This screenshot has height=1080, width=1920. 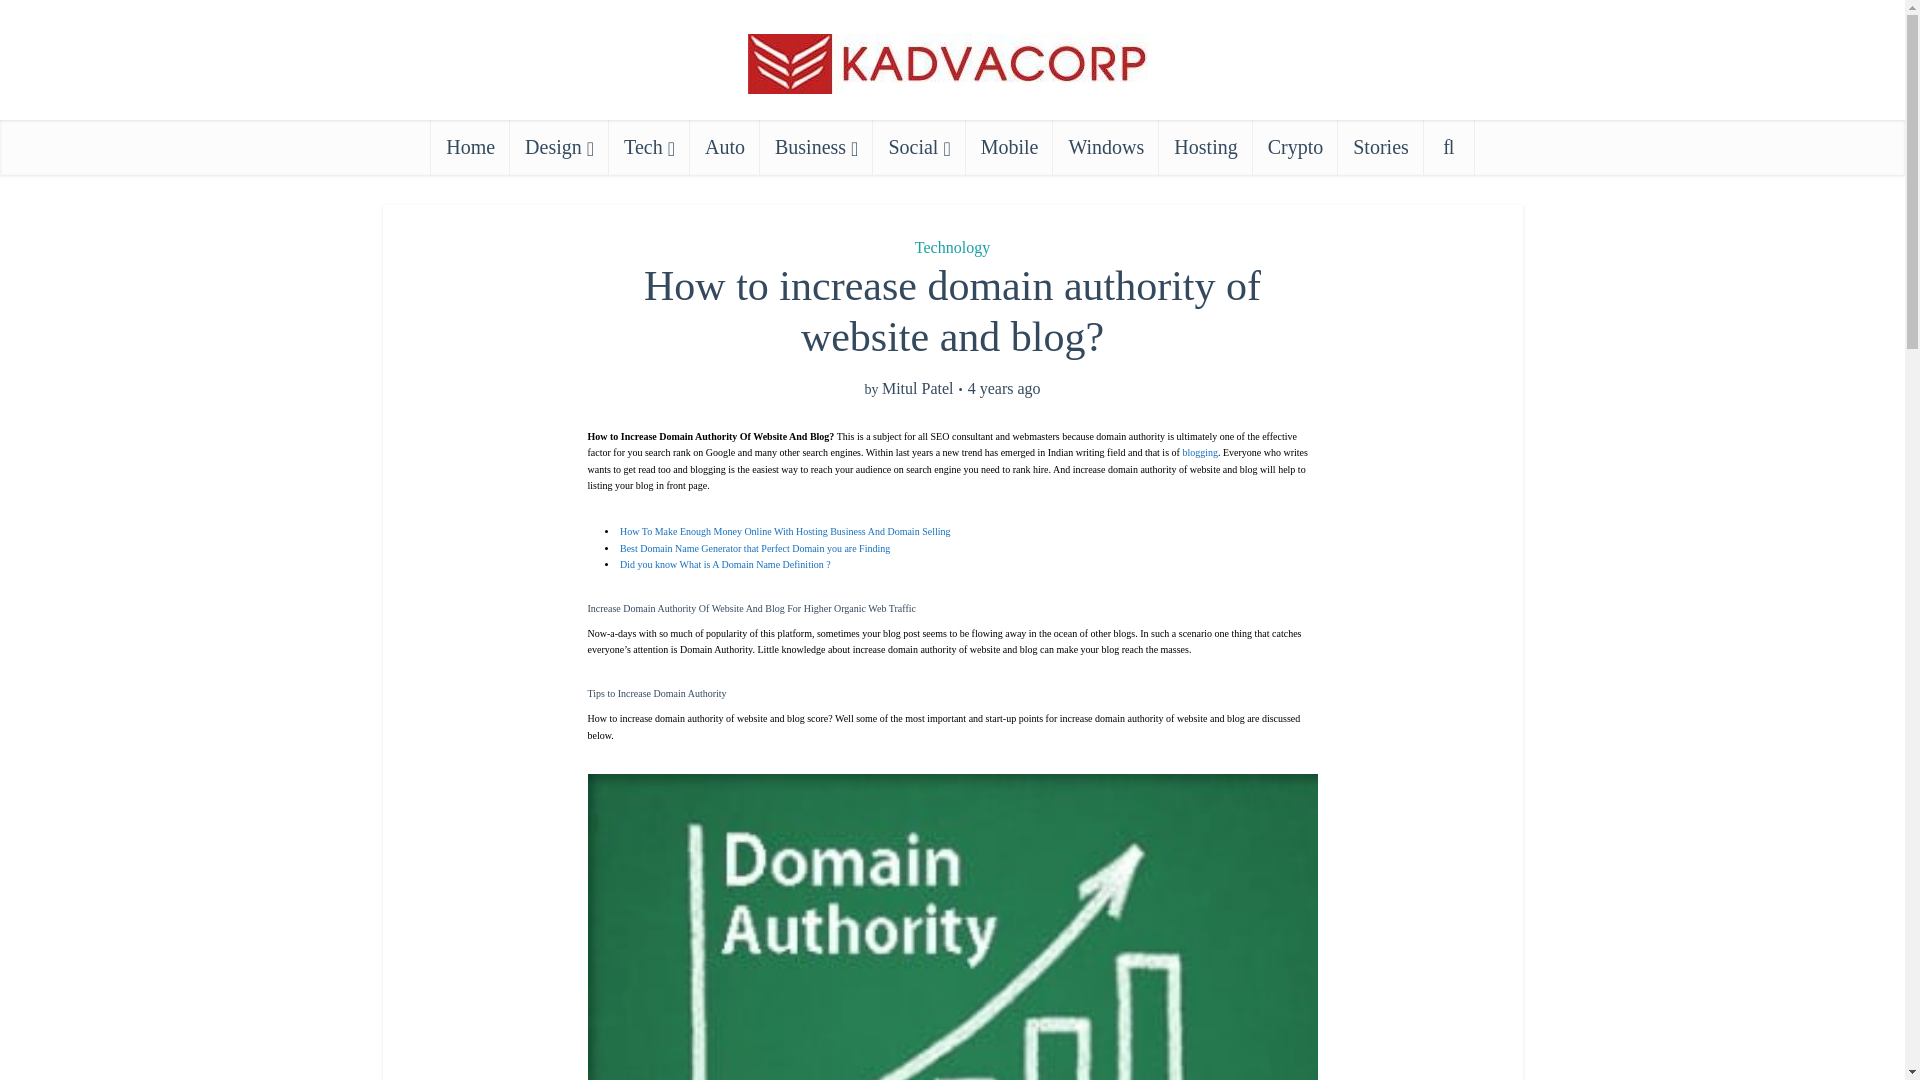 What do you see at coordinates (1010, 146) in the screenshot?
I see `Mobile` at bounding box center [1010, 146].